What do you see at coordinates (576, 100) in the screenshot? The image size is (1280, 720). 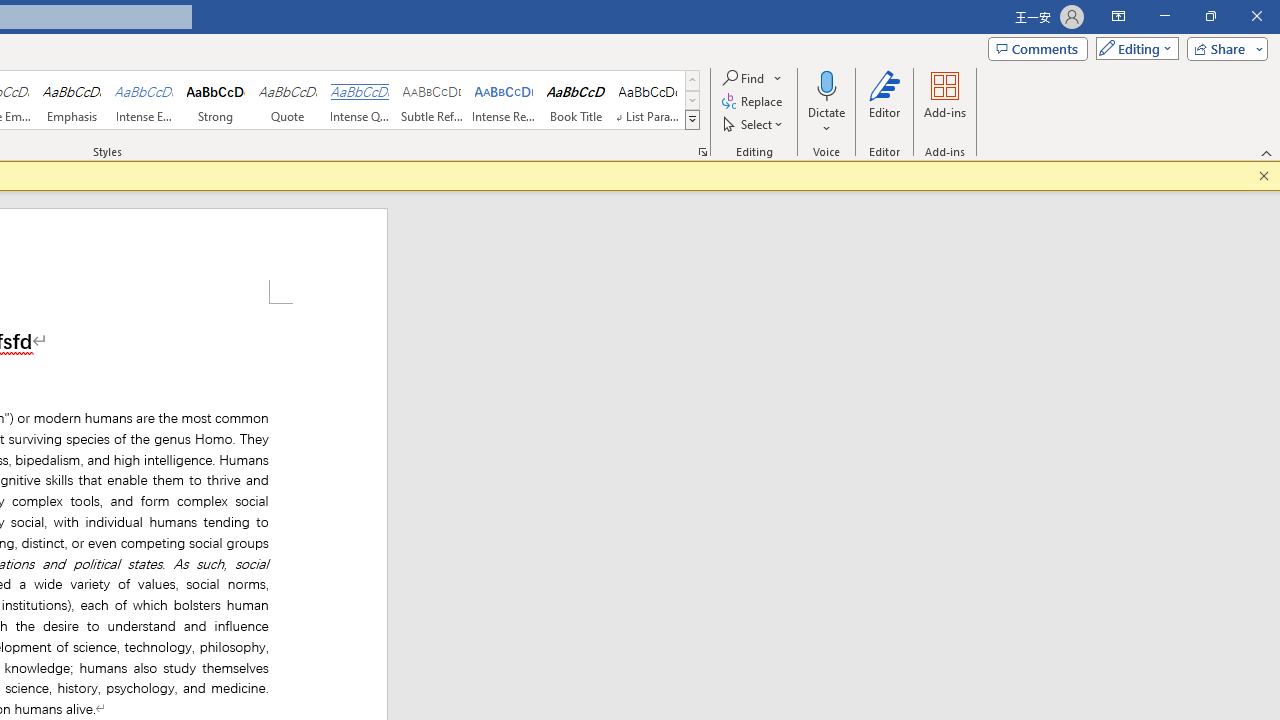 I see `Book Title` at bounding box center [576, 100].